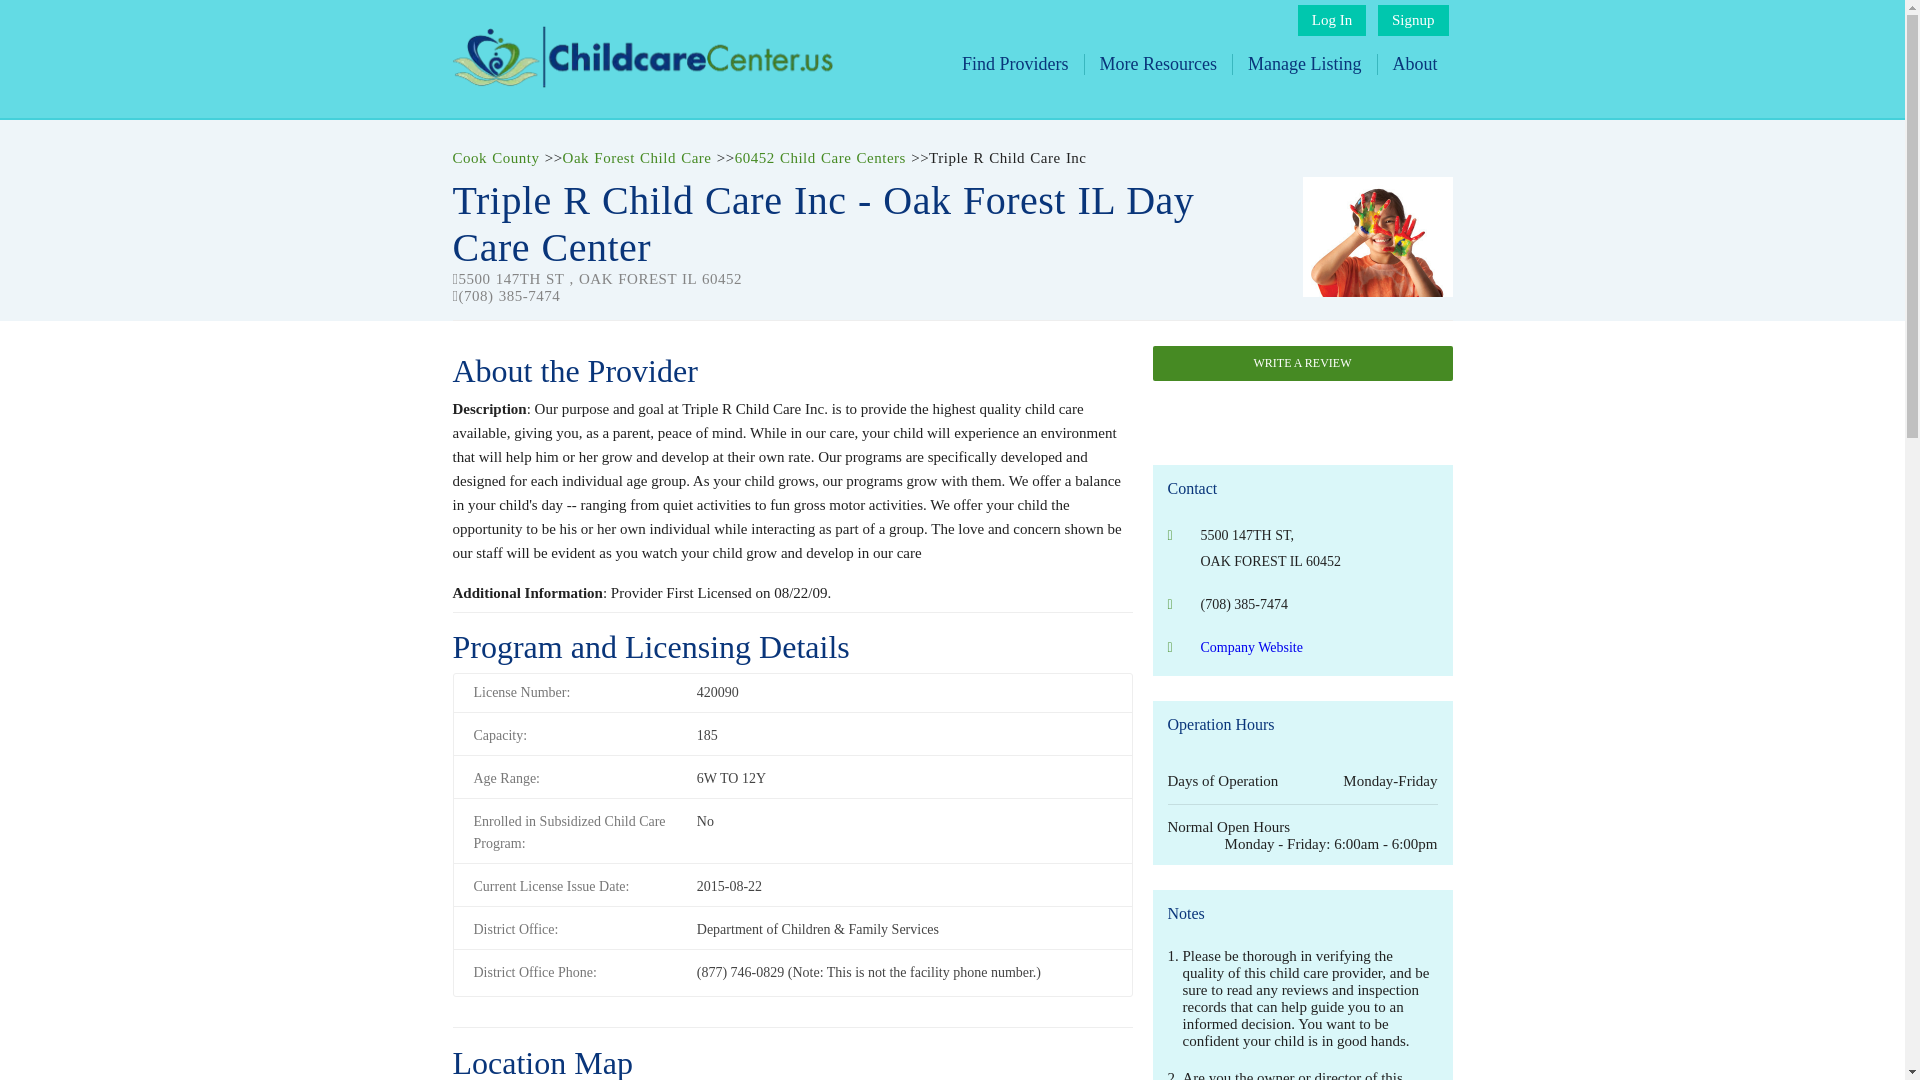 The height and width of the screenshot is (1080, 1920). I want to click on WRITE A REVIEW, so click(1302, 363).